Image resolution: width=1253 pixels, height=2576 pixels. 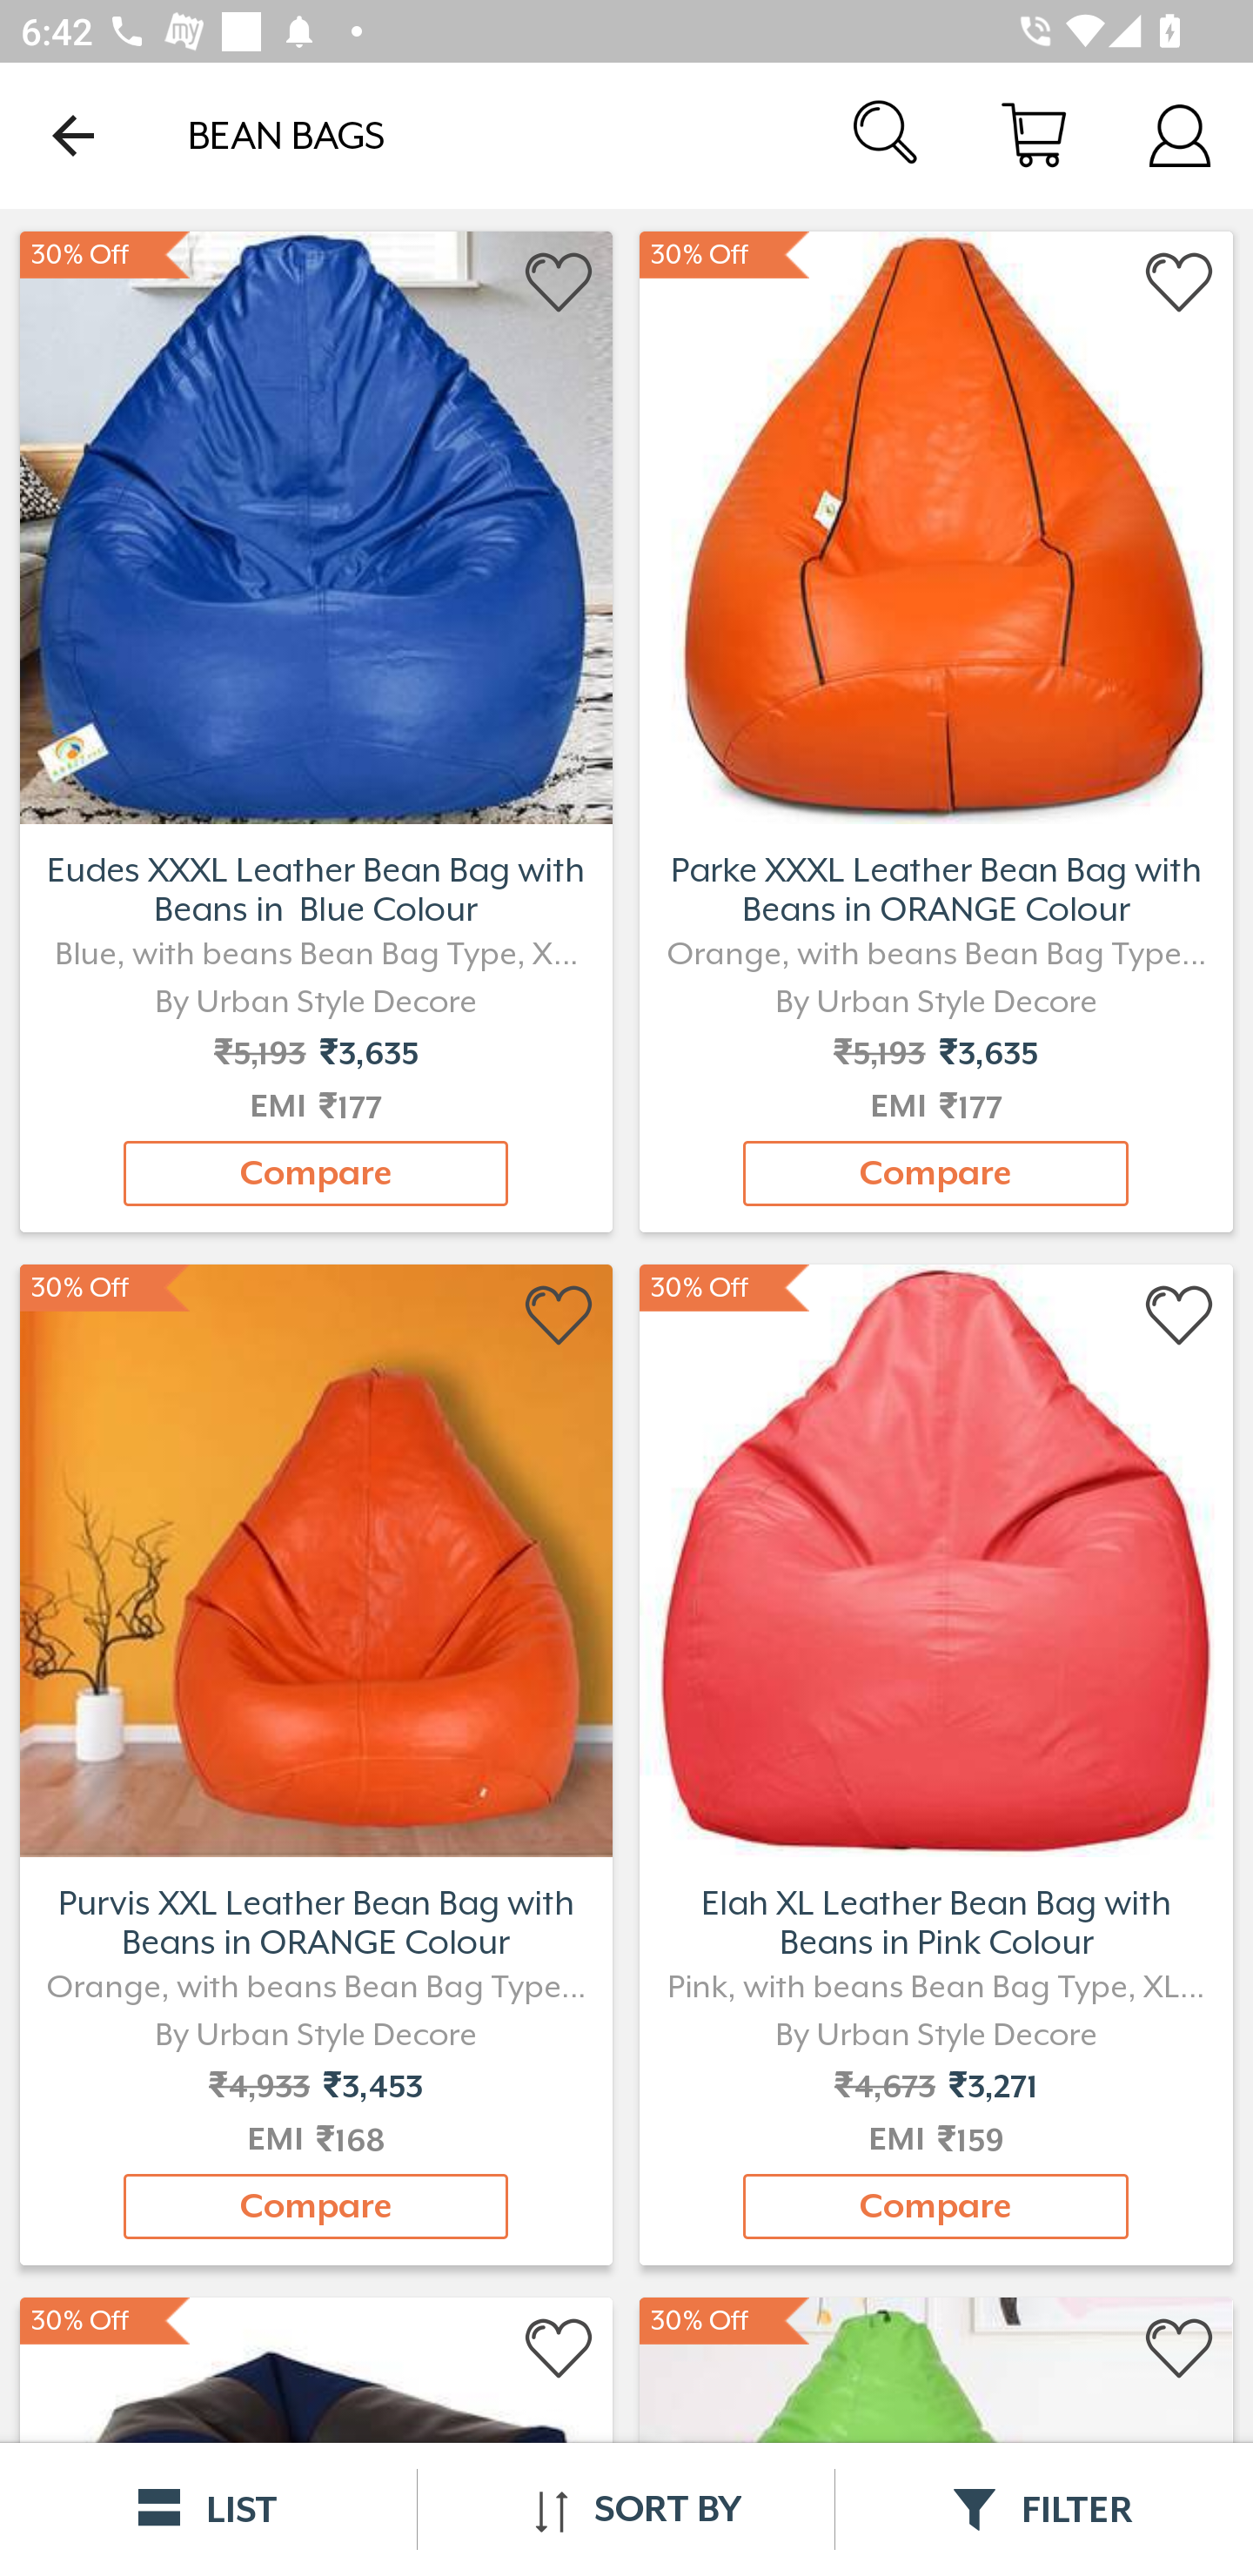 I want to click on  FILTER, so click(x=1044, y=2509).